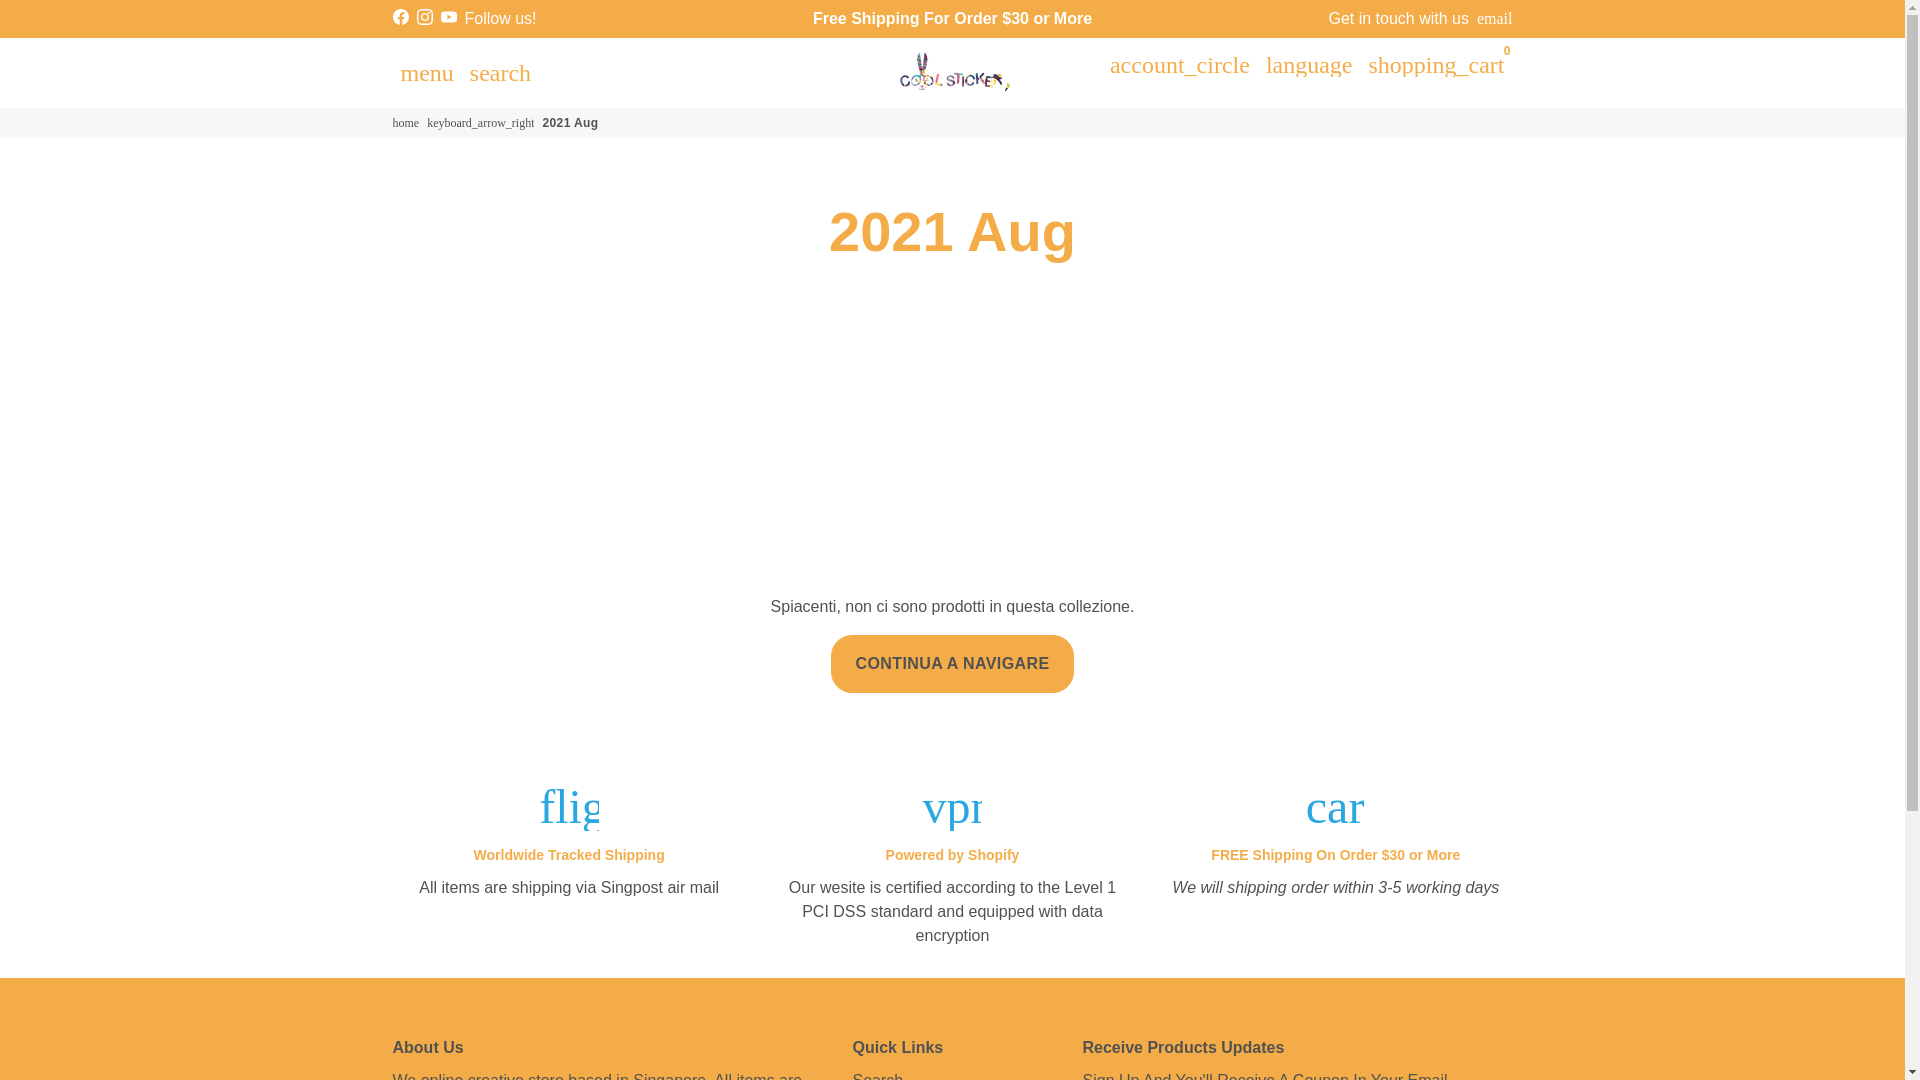  I want to click on Carrello, so click(1436, 64).